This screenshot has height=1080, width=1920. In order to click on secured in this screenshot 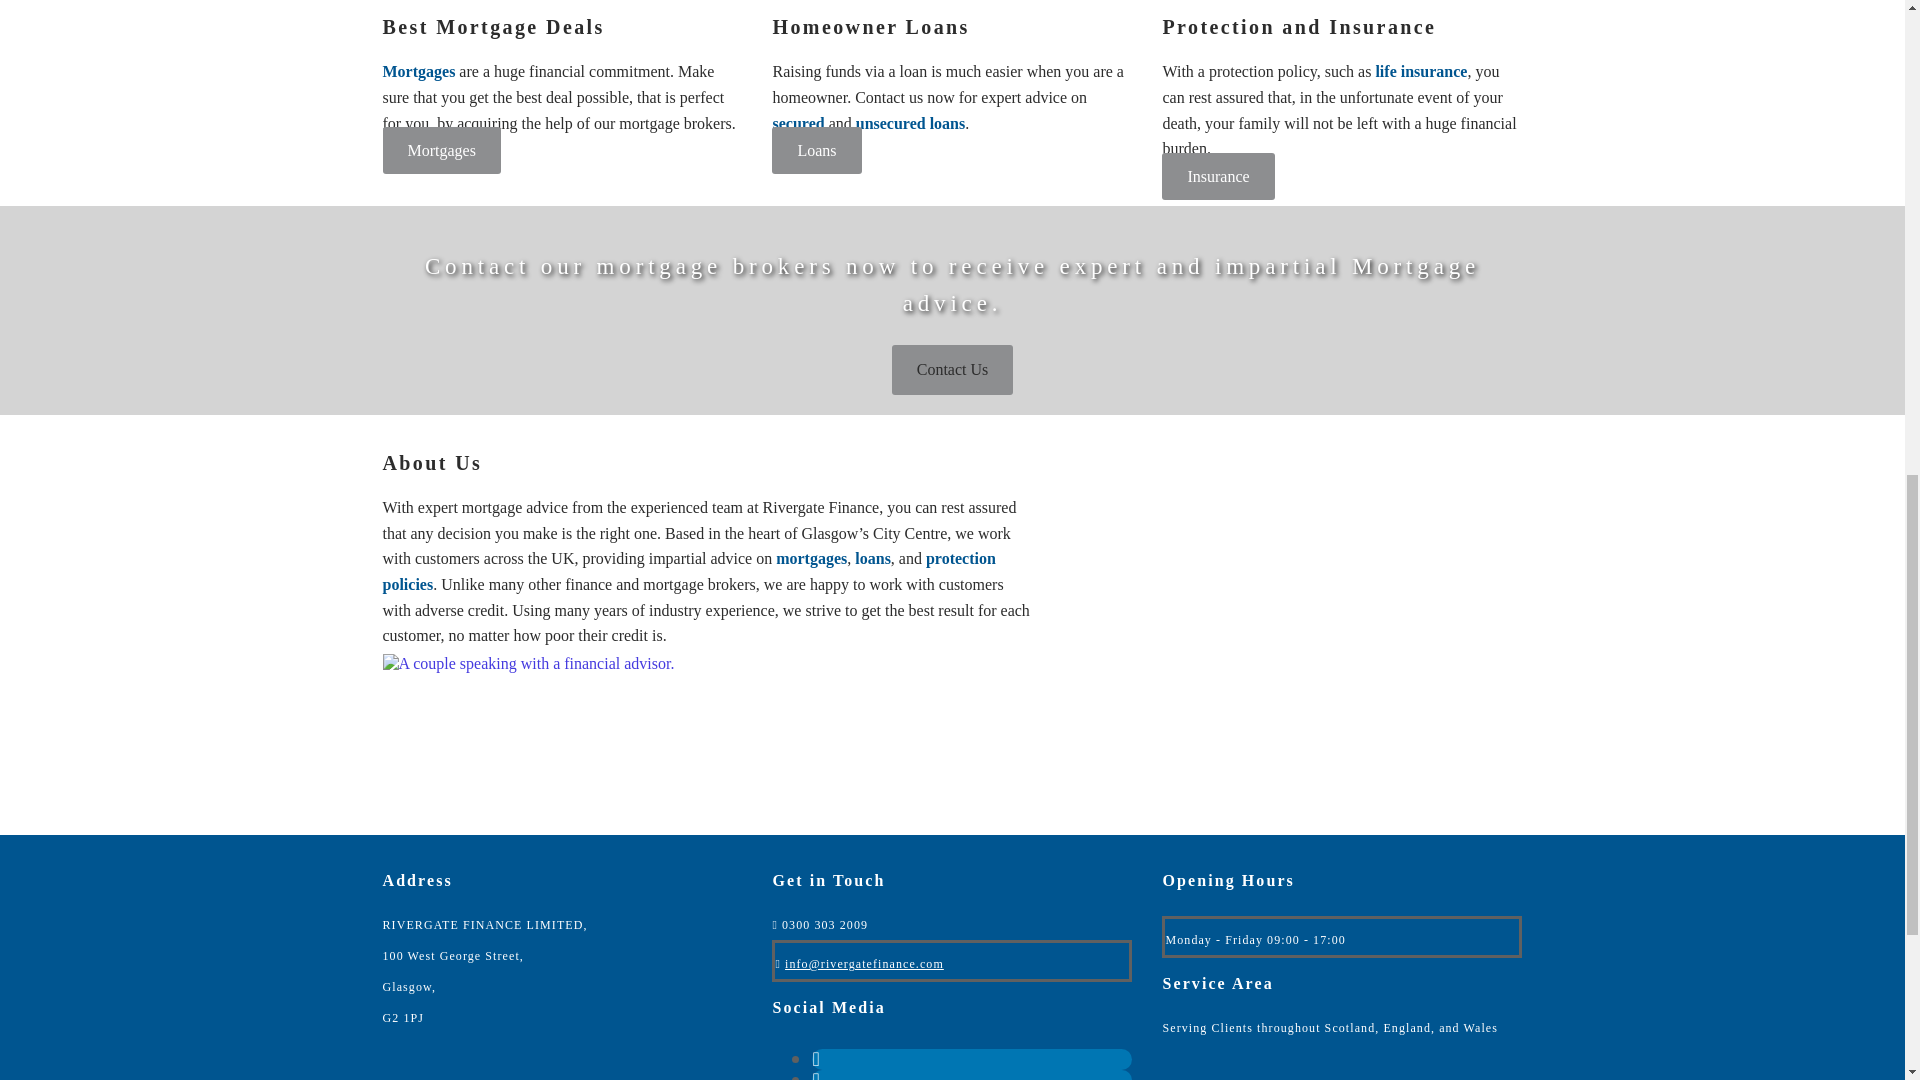, I will do `click(797, 122)`.